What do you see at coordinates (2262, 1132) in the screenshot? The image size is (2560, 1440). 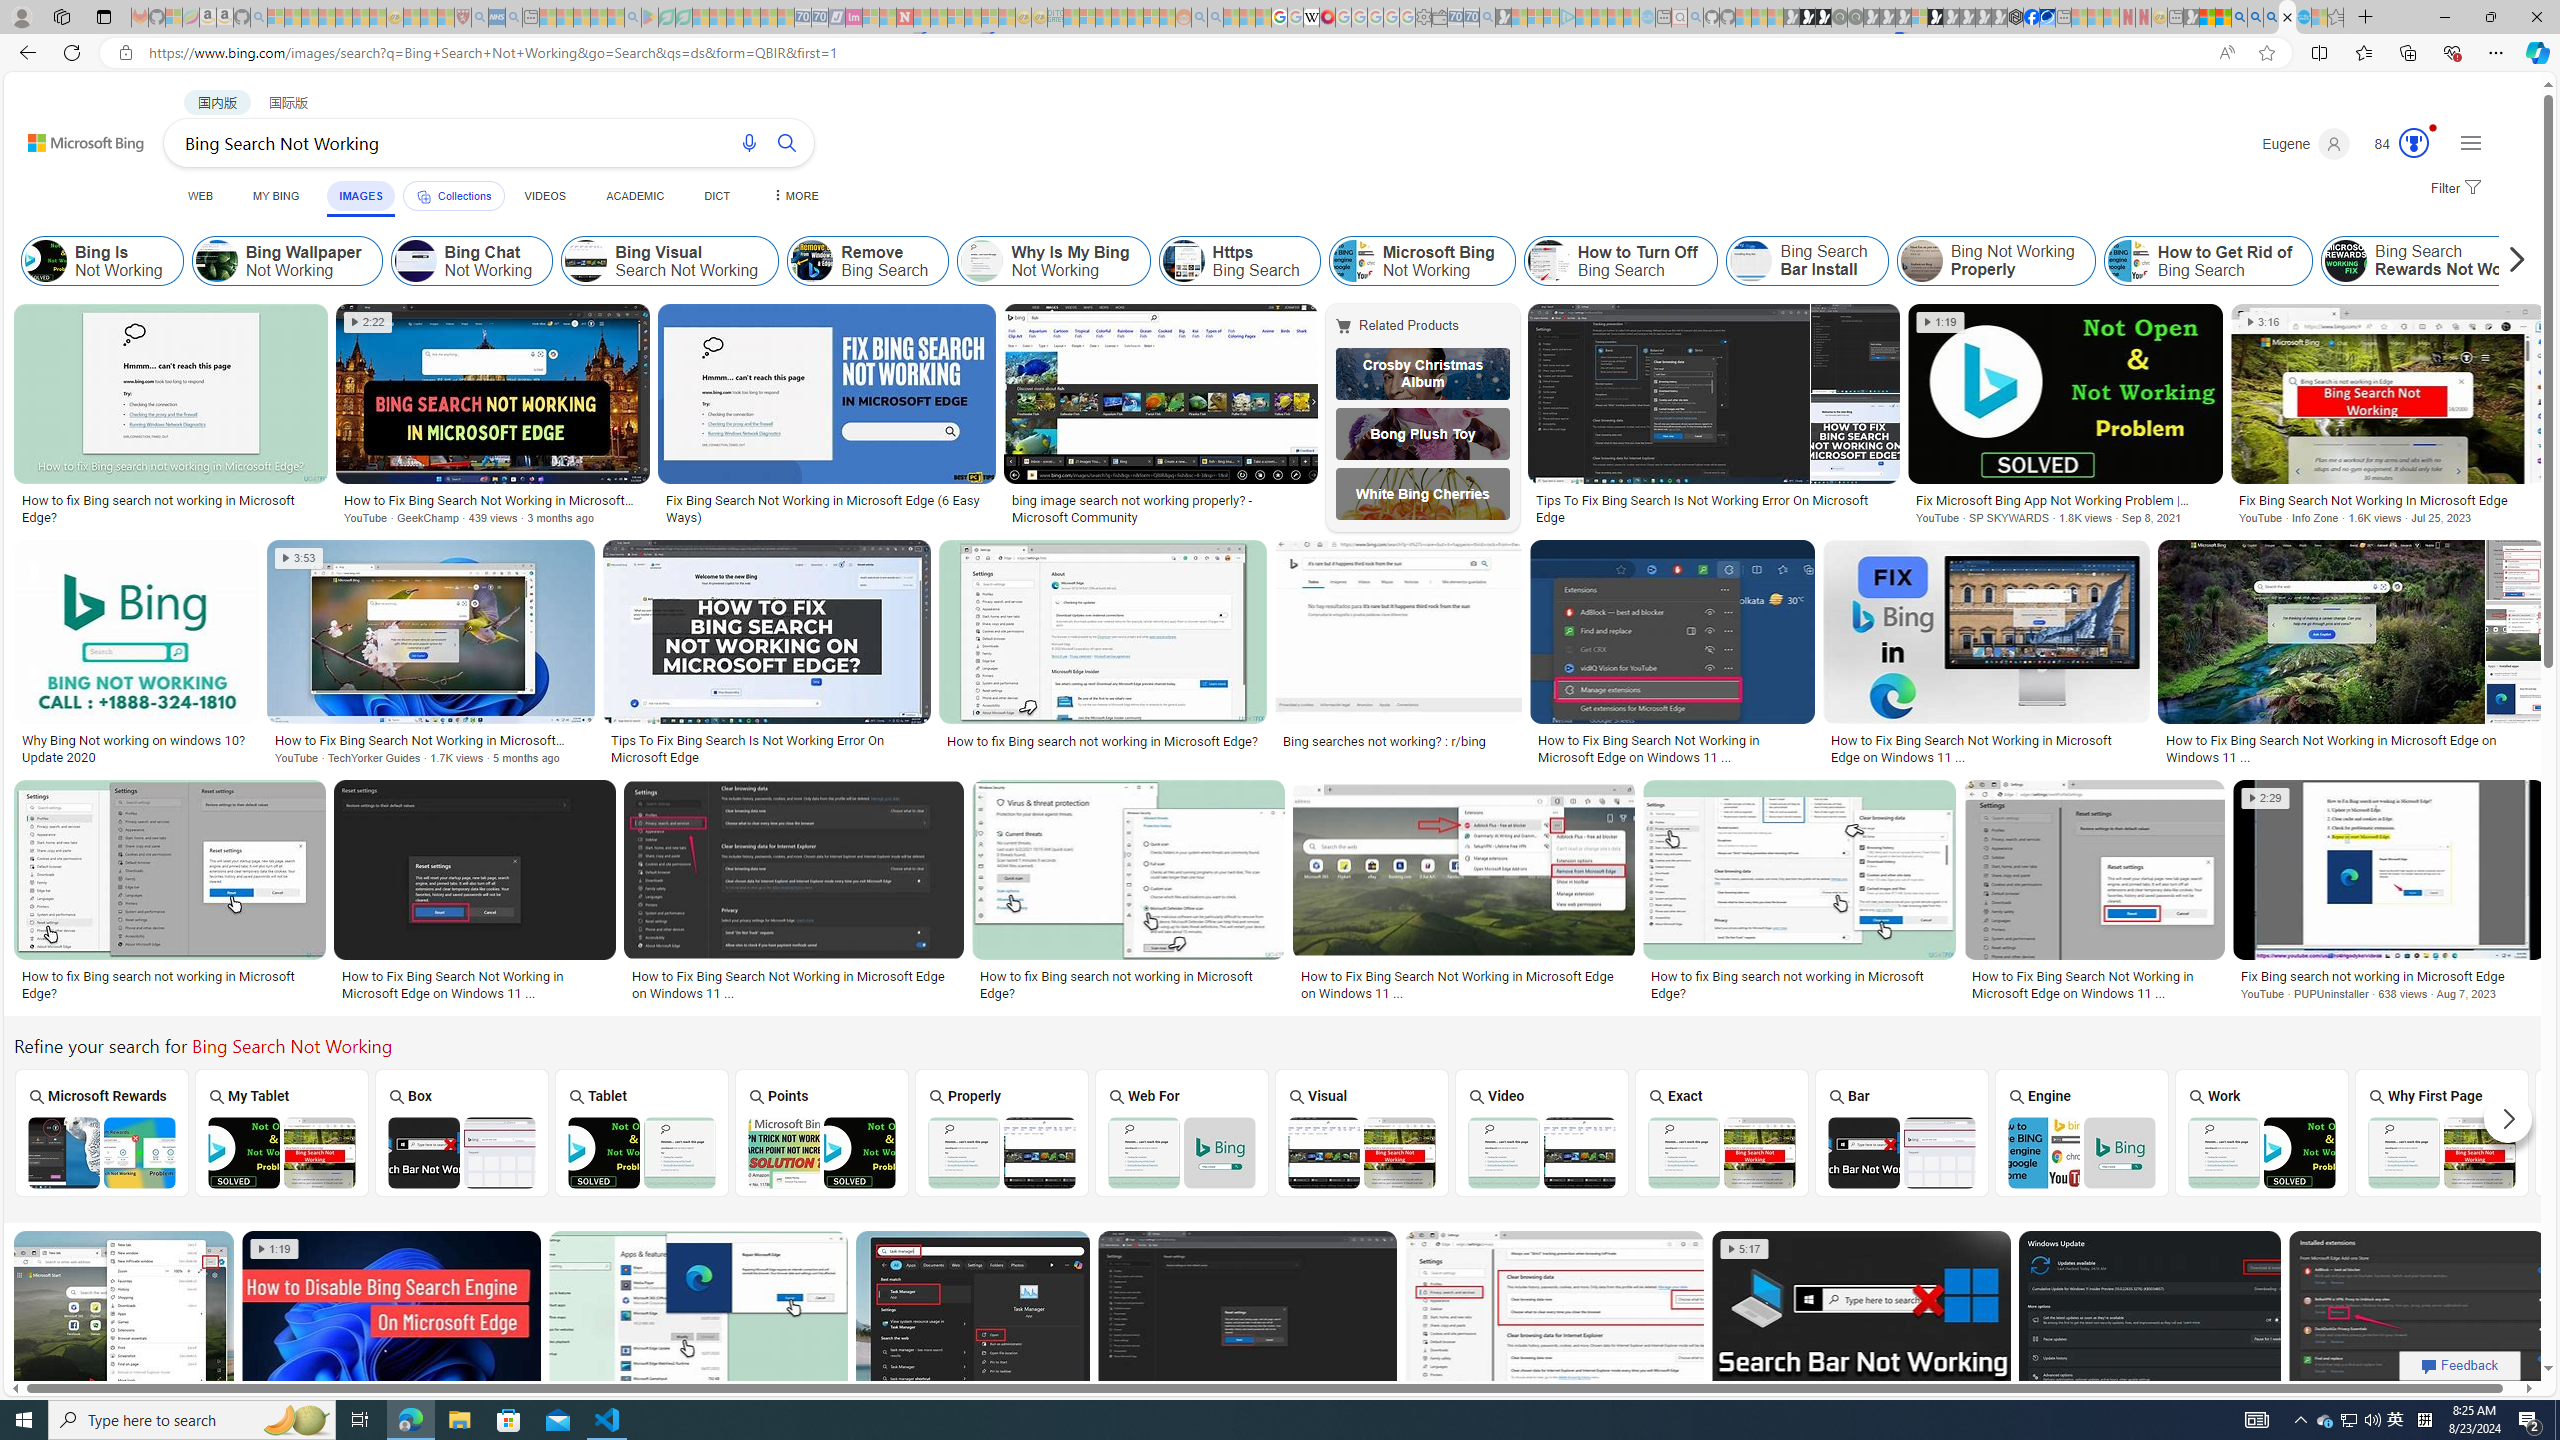 I see `Work` at bounding box center [2262, 1132].